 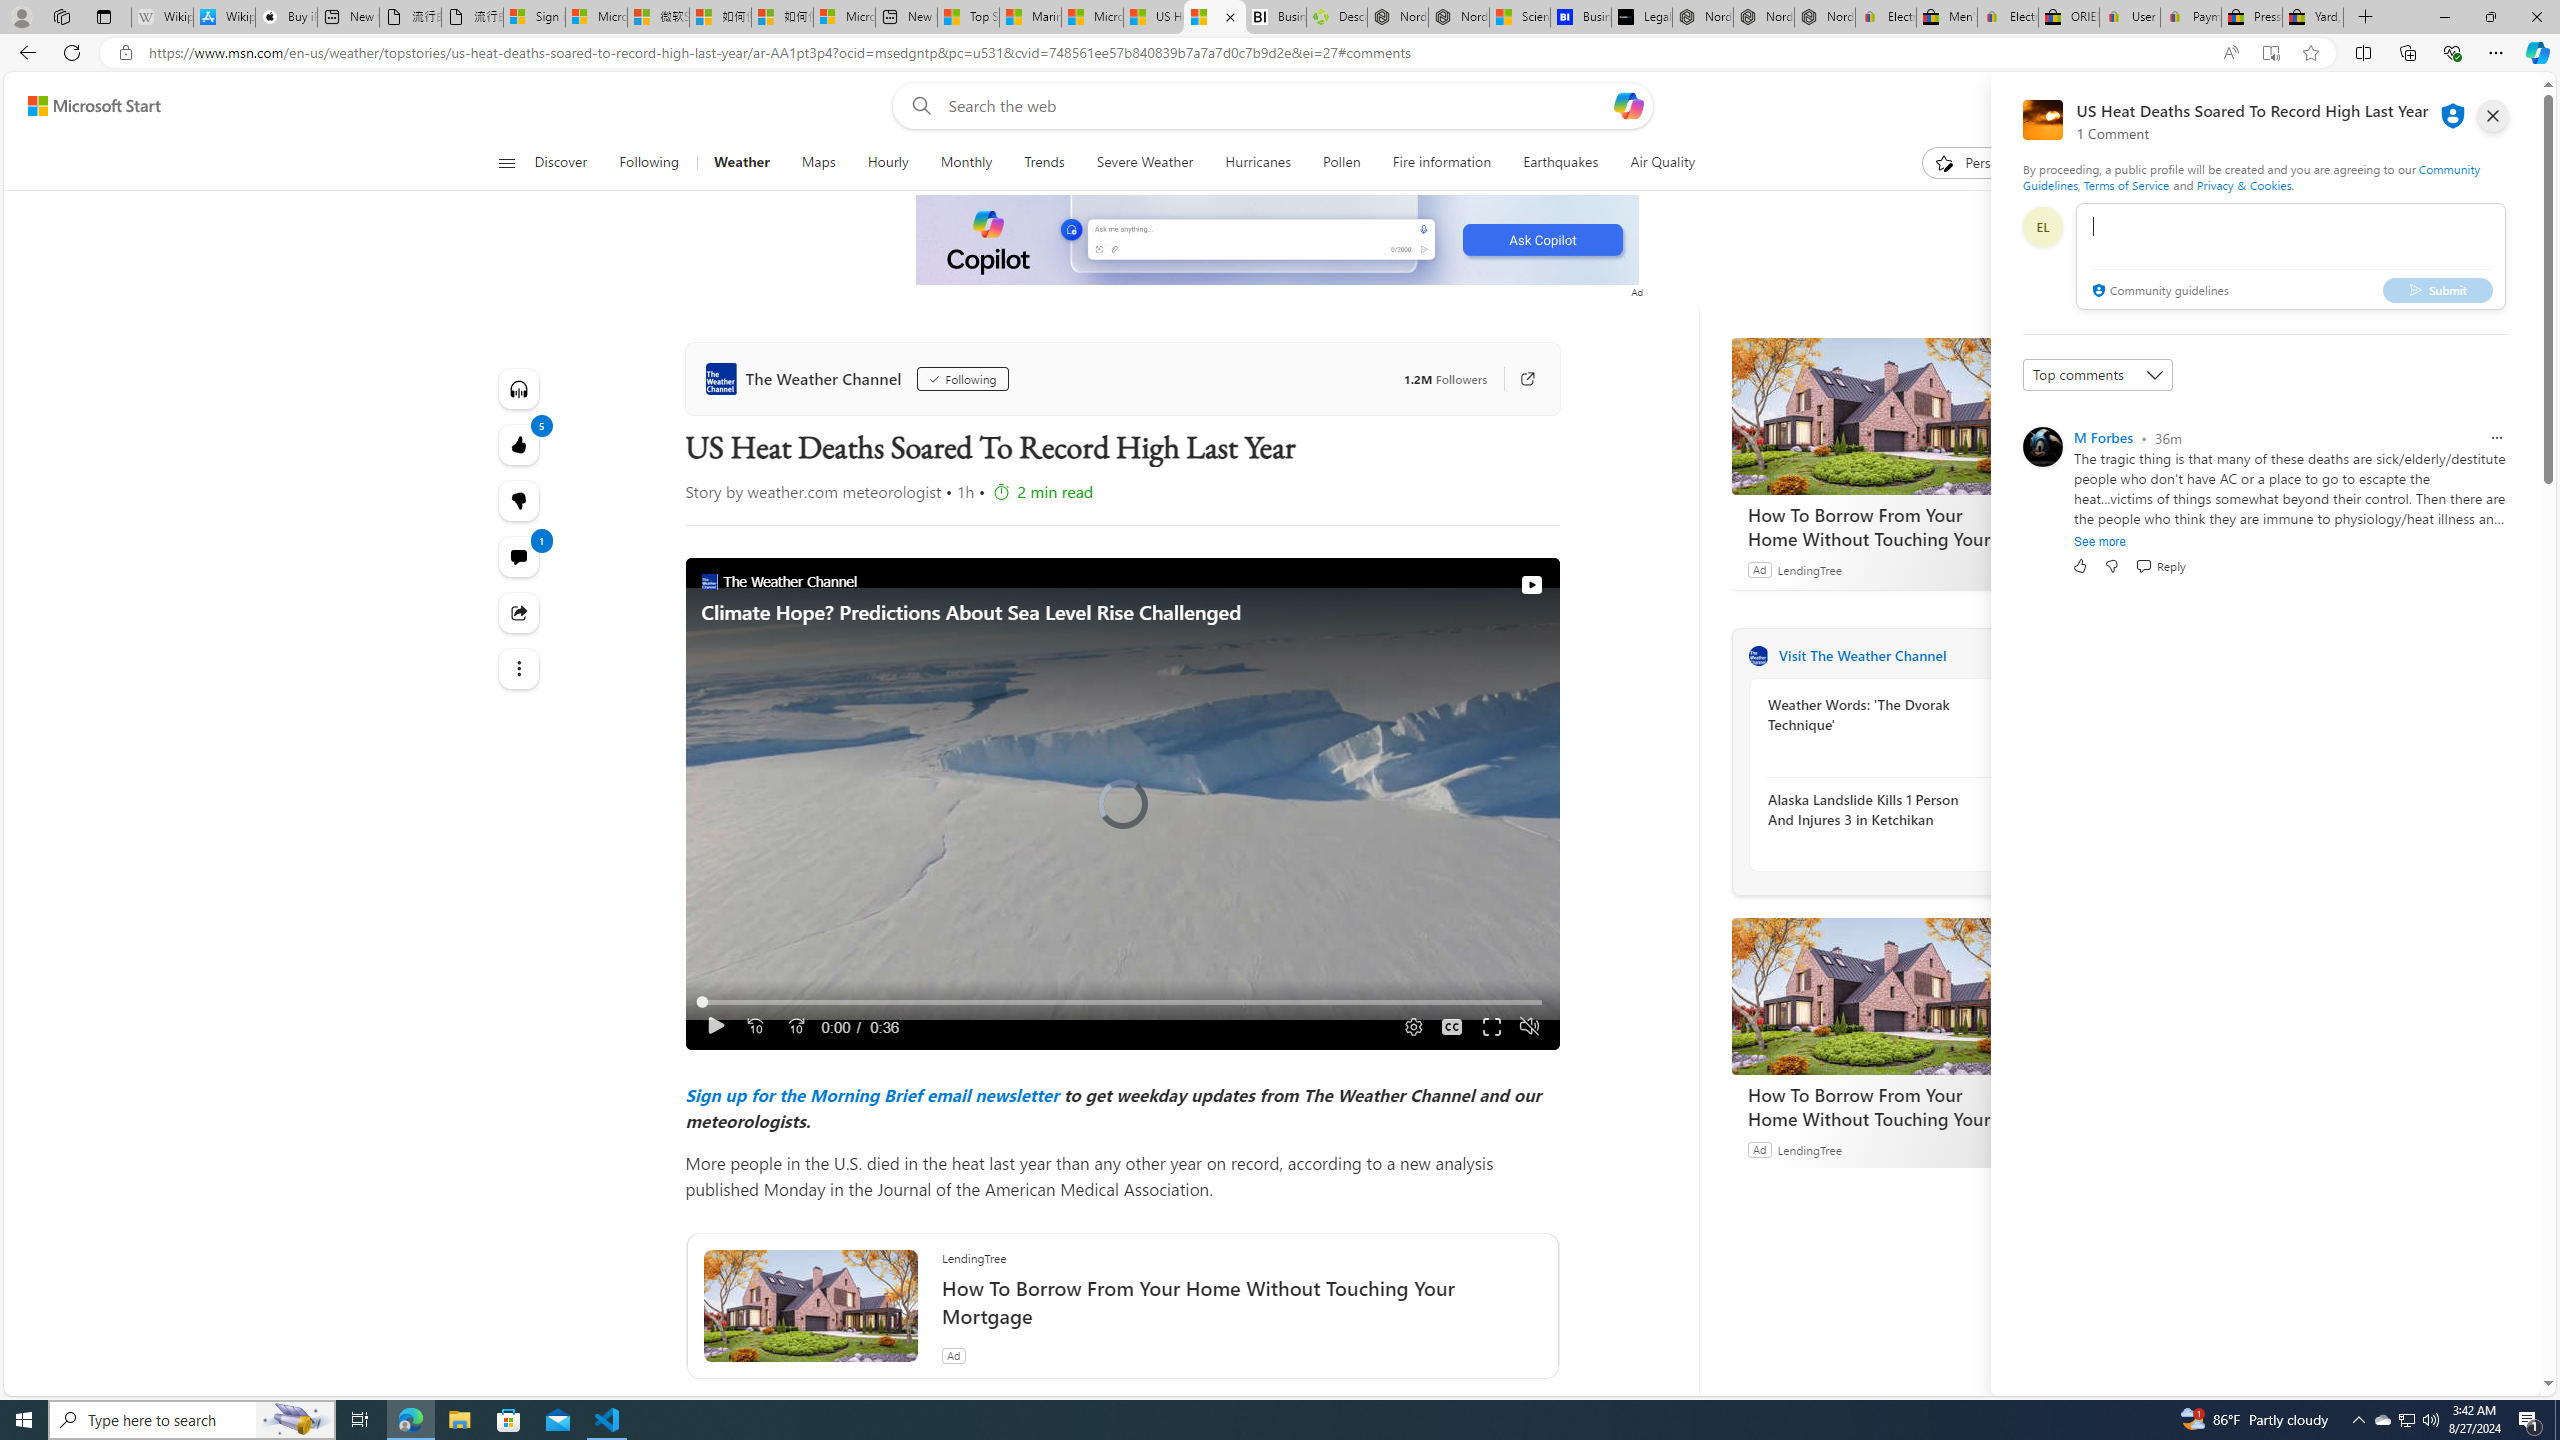 I want to click on M Forbes, so click(x=2104, y=437).